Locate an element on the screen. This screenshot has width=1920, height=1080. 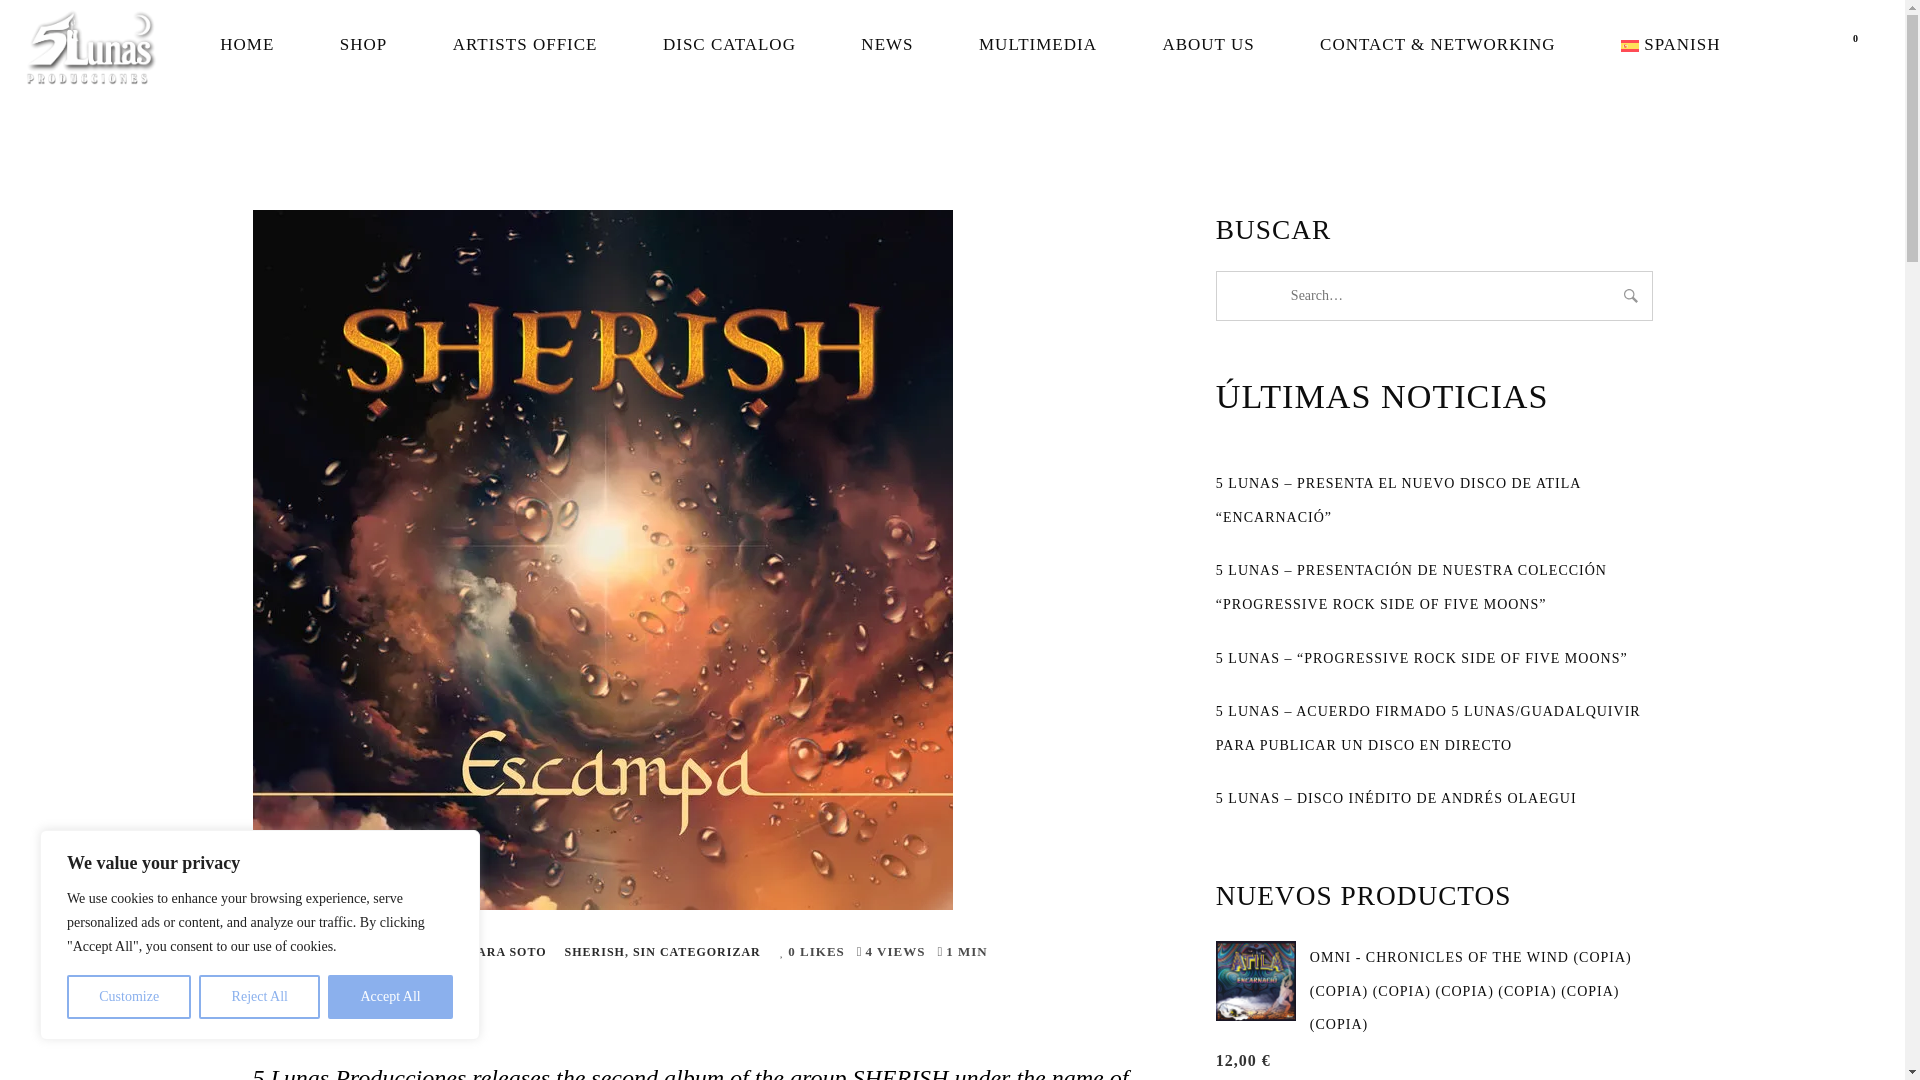
Accept All is located at coordinates (390, 997).